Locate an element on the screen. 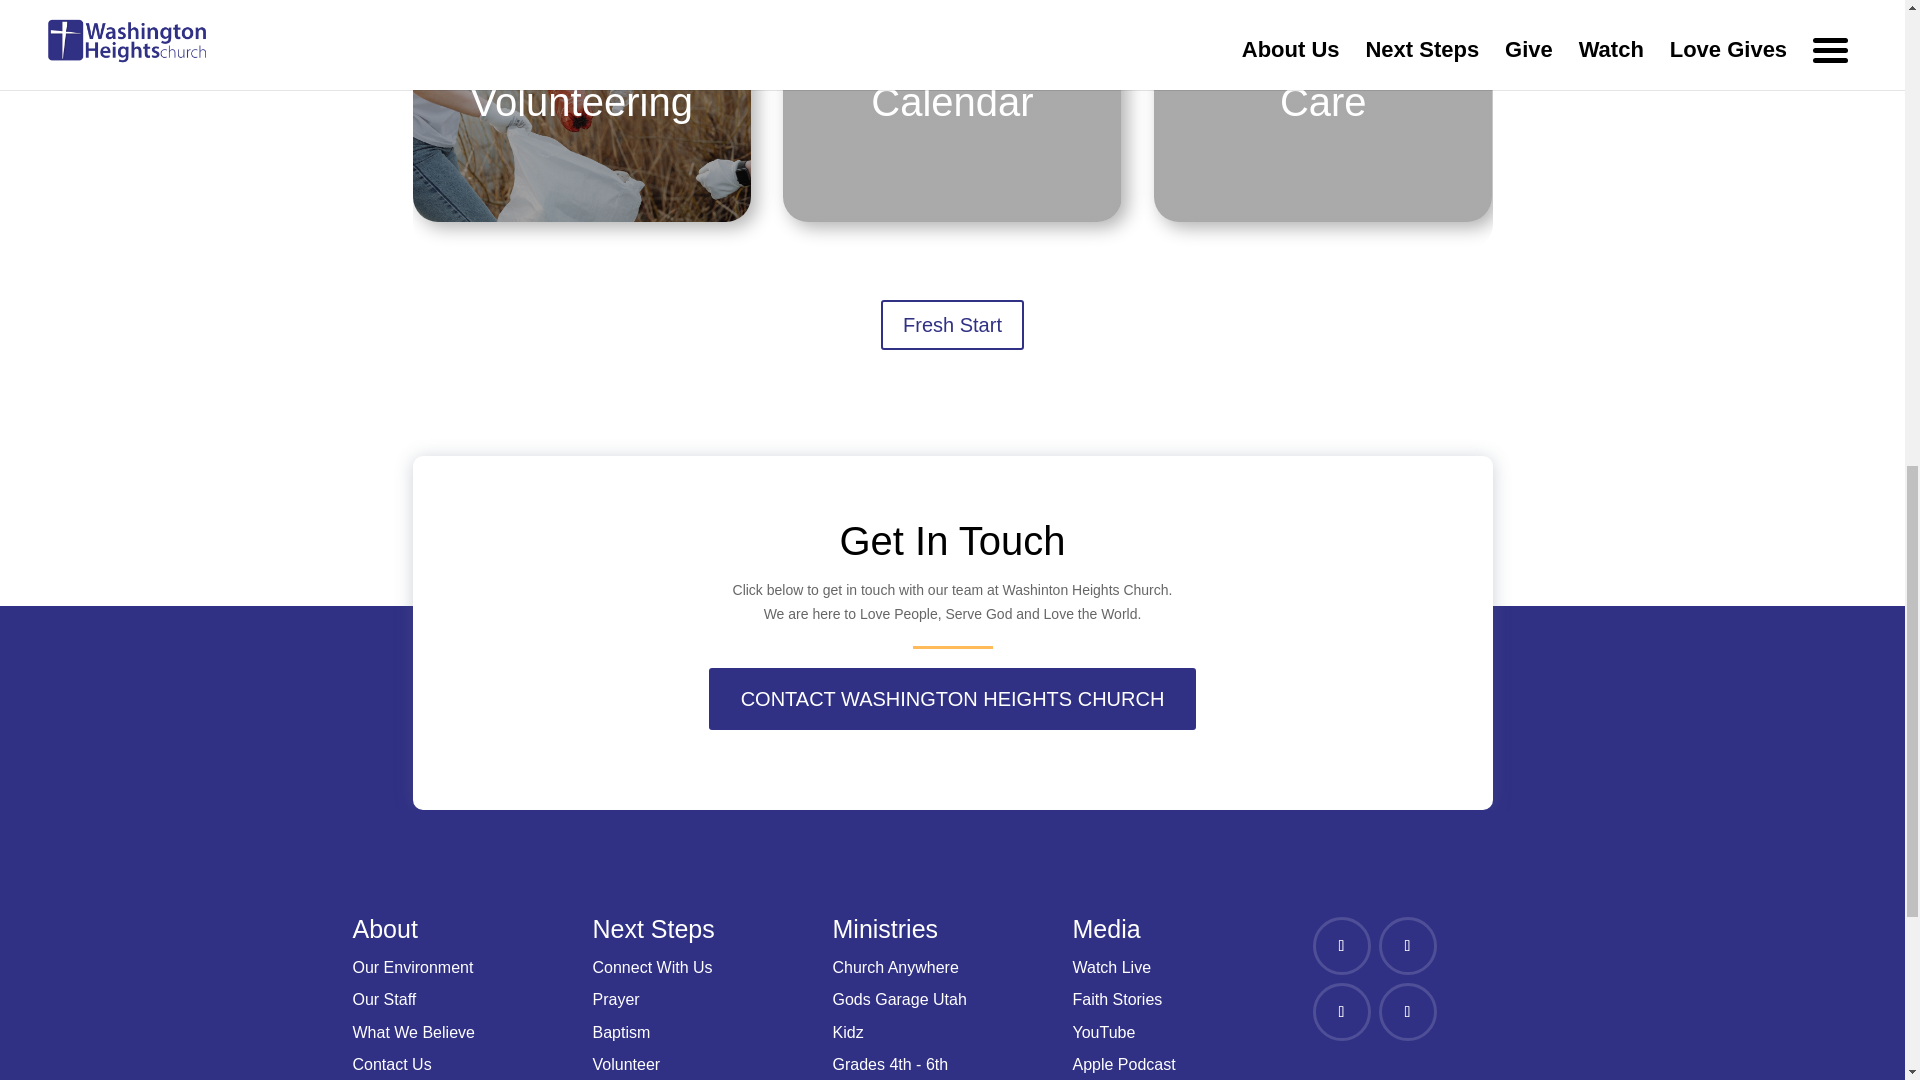 Image resolution: width=1920 pixels, height=1080 pixels. Follow on X is located at coordinates (1407, 946).